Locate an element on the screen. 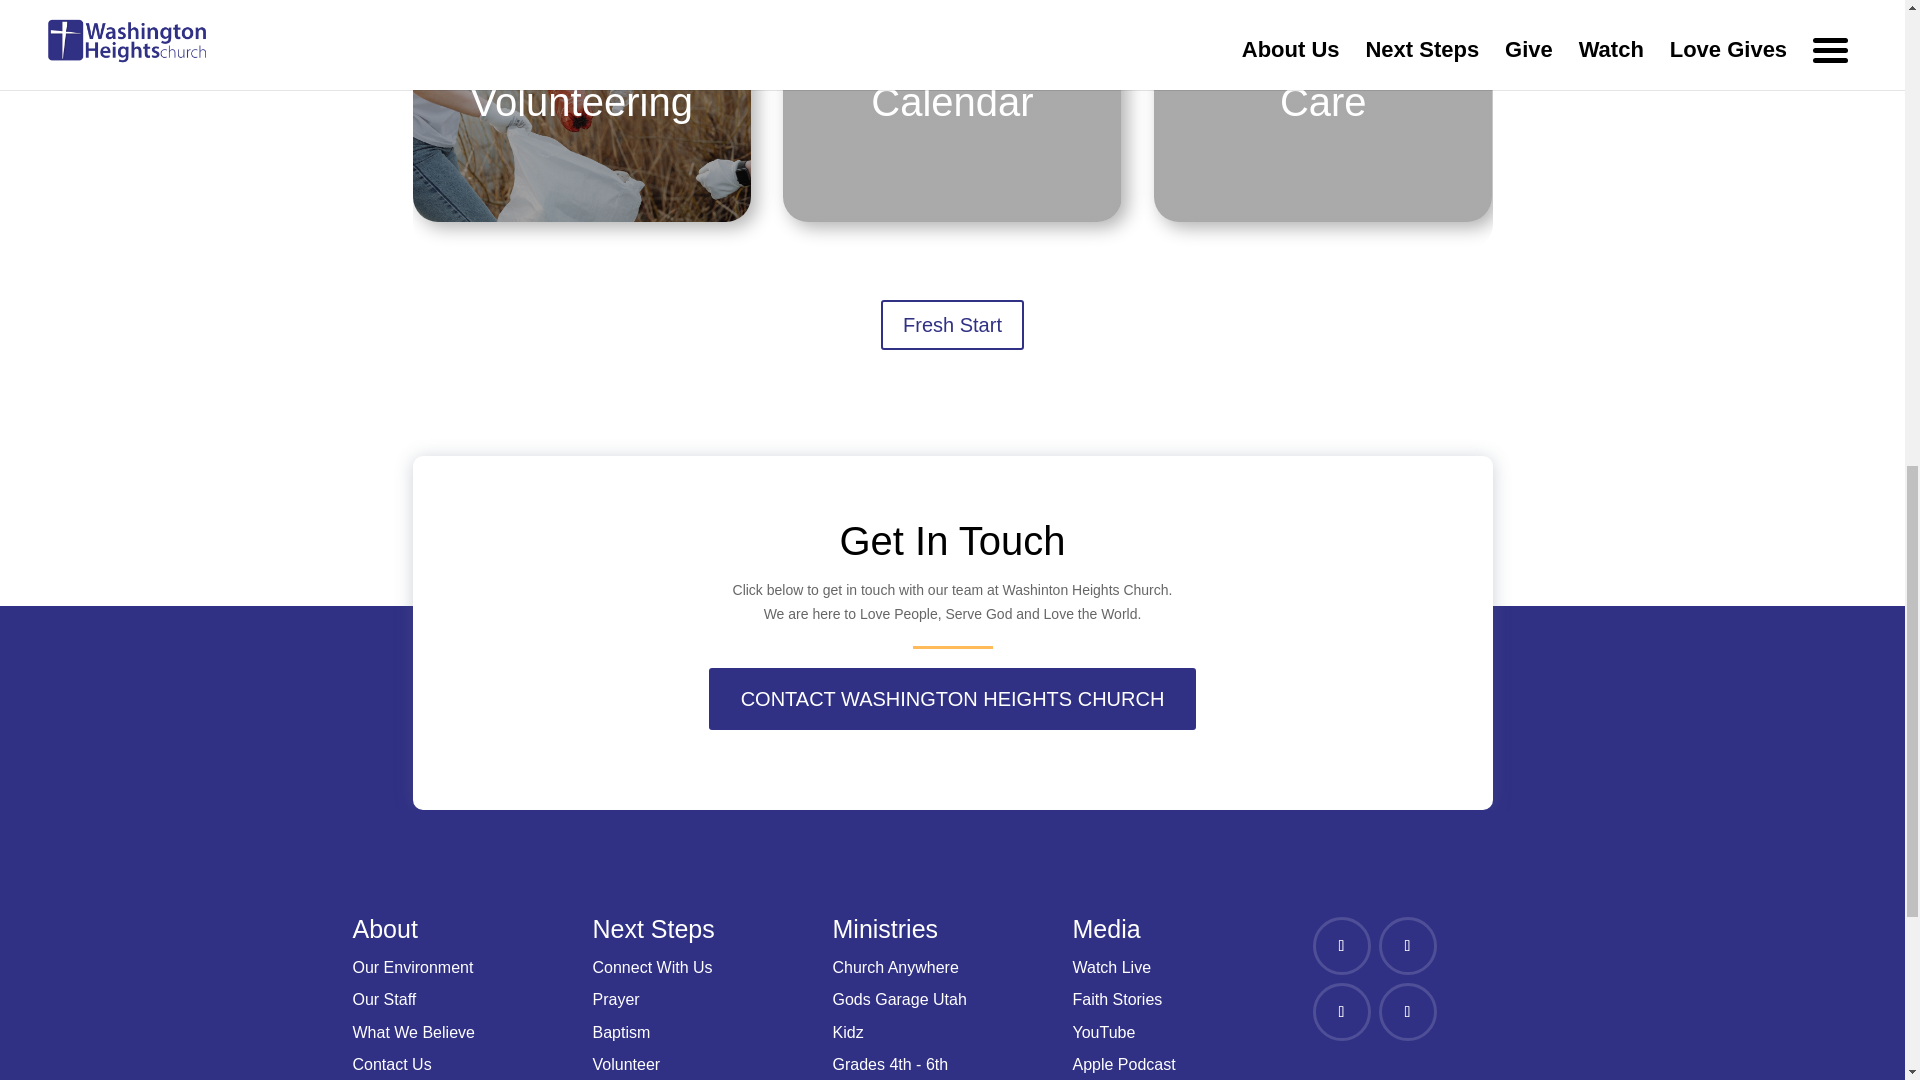 Image resolution: width=1920 pixels, height=1080 pixels. Follow on X is located at coordinates (1407, 946).